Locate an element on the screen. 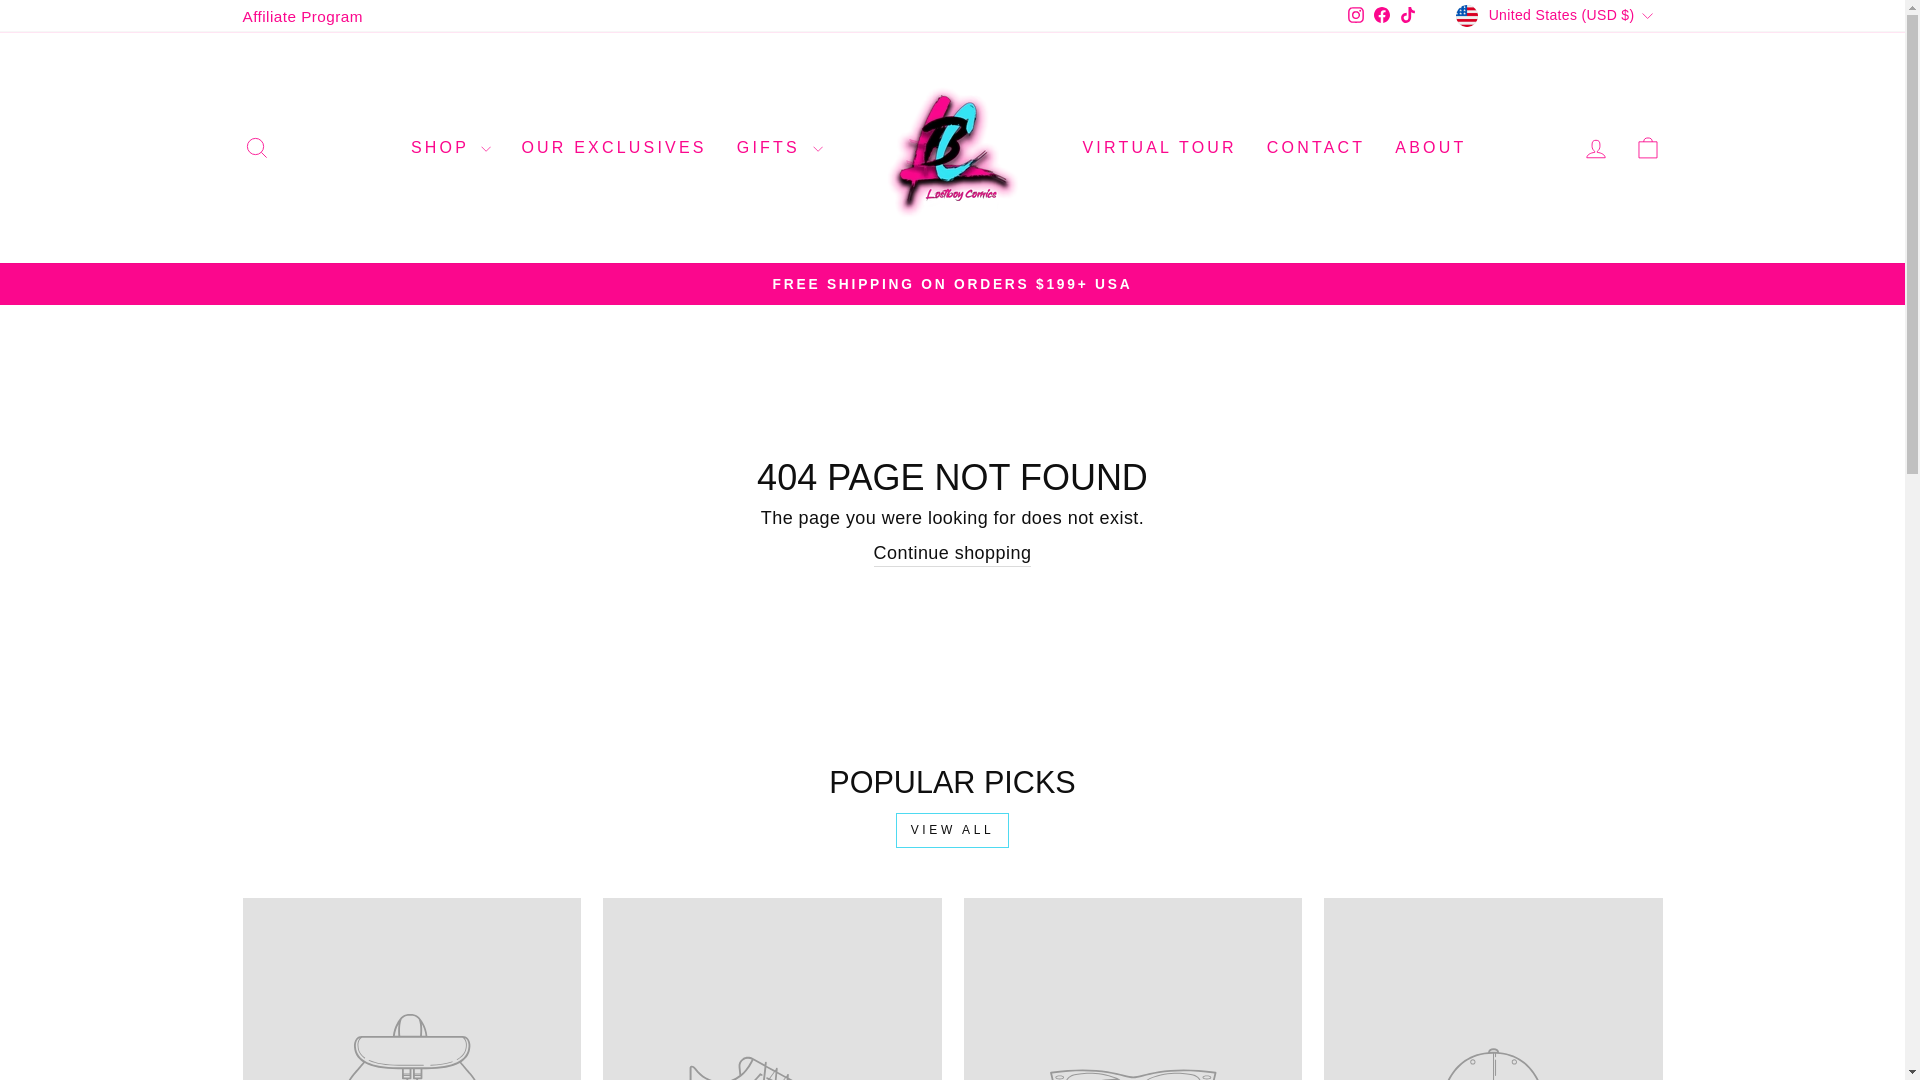 Image resolution: width=1920 pixels, height=1080 pixels. ICON-SEARCH is located at coordinates (256, 148).